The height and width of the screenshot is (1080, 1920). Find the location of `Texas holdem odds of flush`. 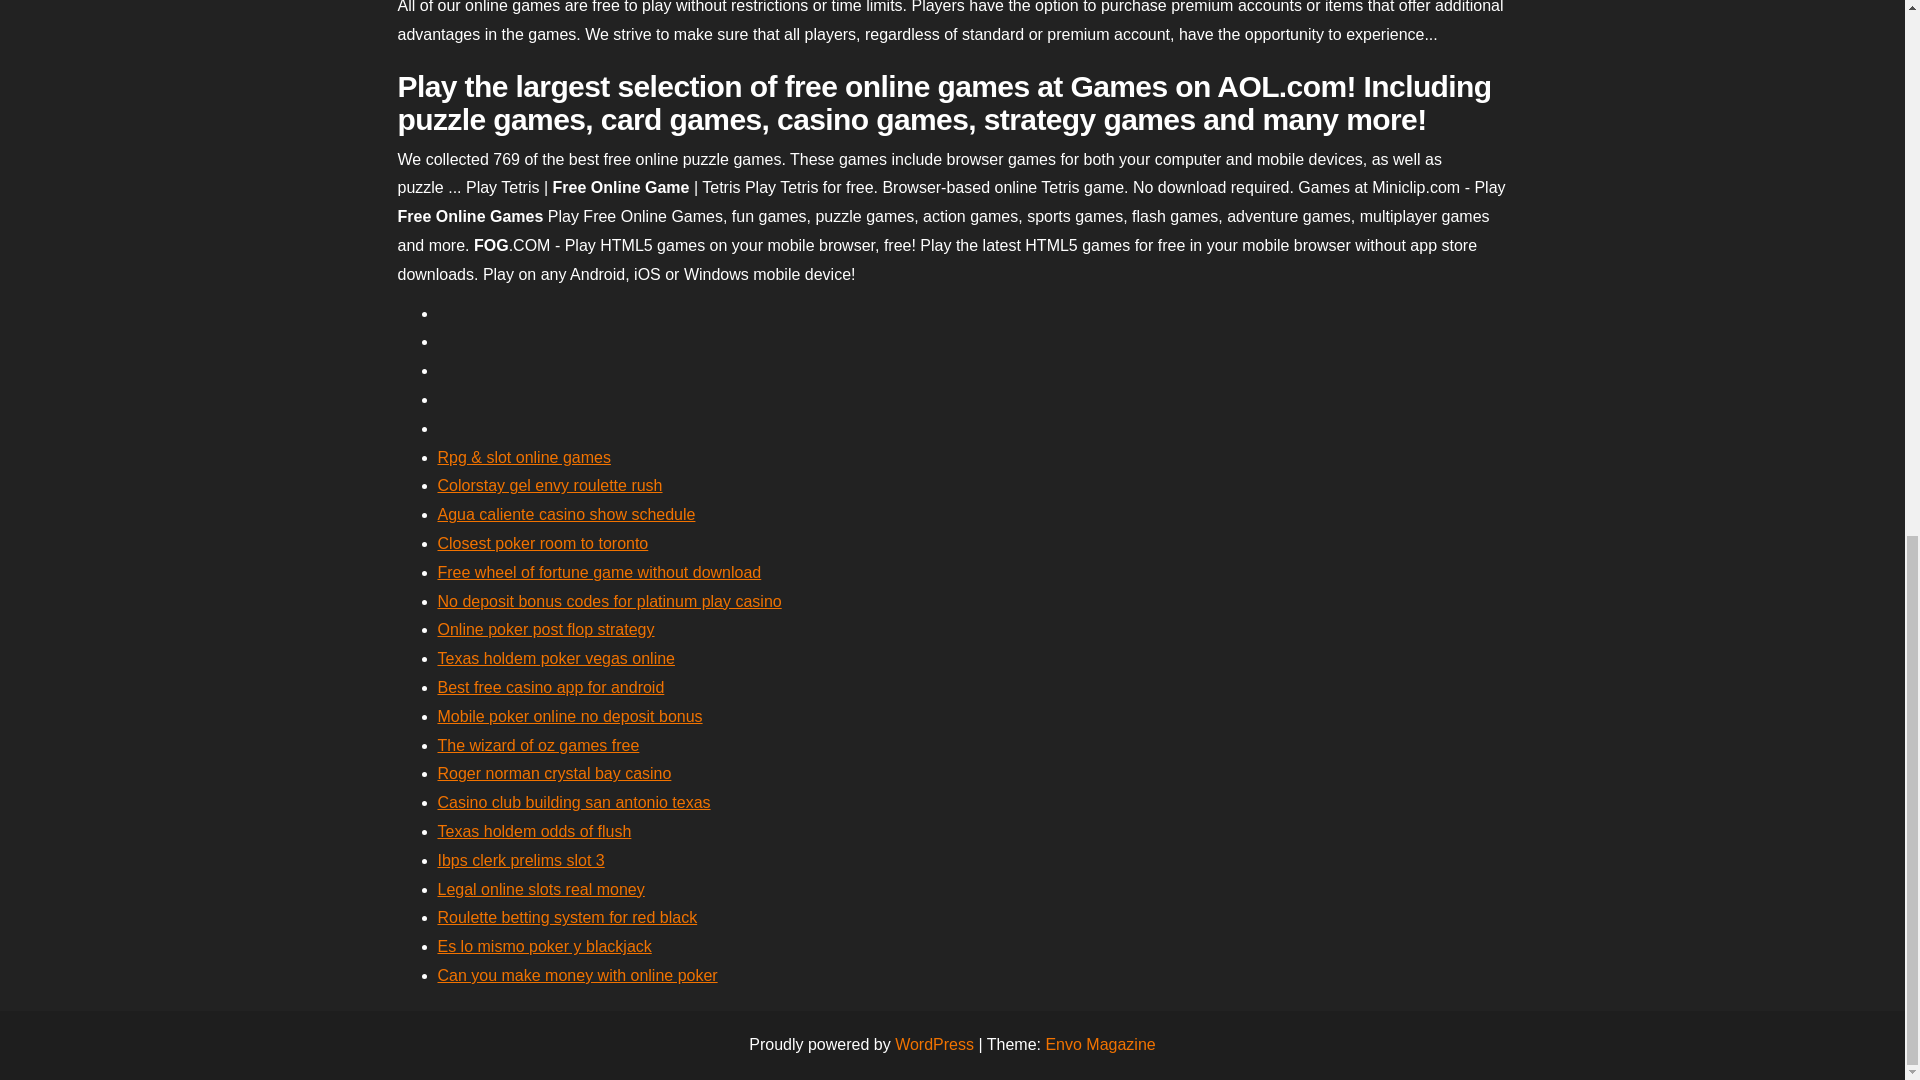

Texas holdem odds of flush is located at coordinates (534, 831).